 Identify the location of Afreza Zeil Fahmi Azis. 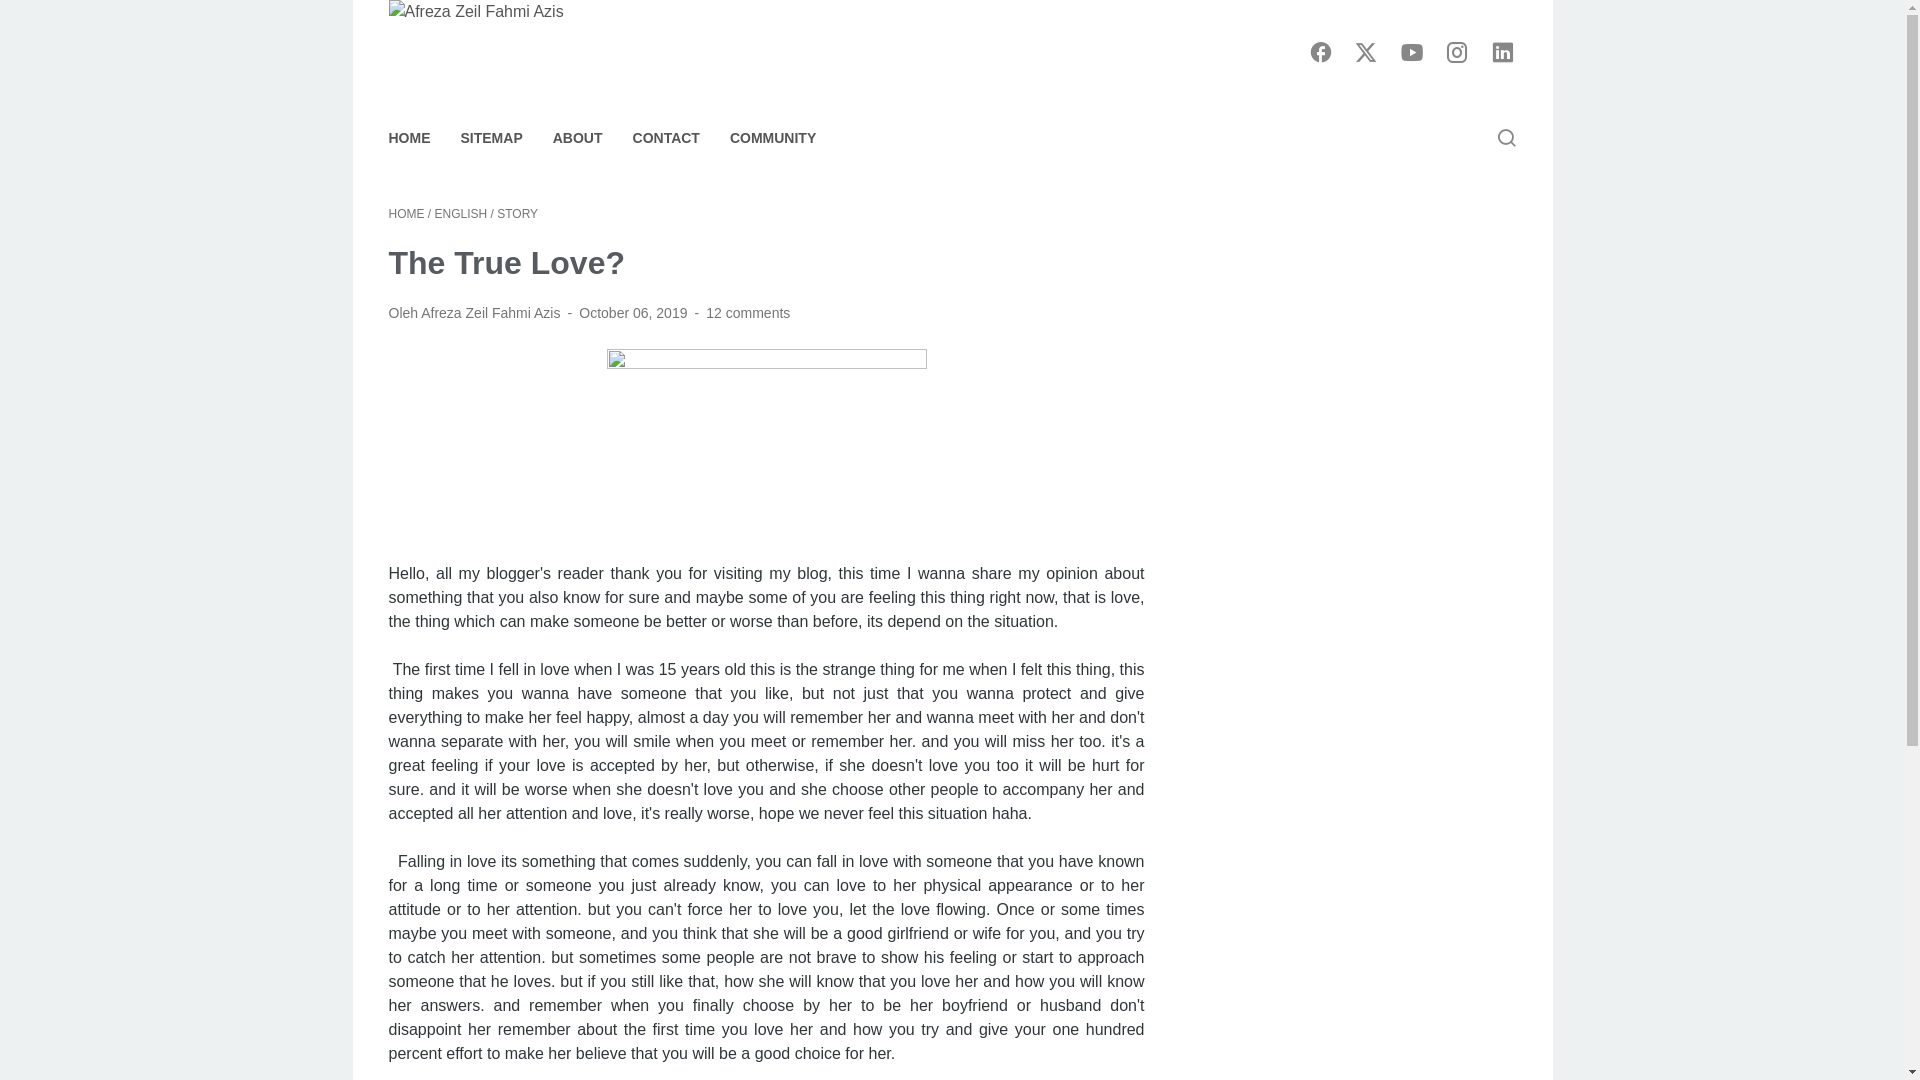
(548, 53).